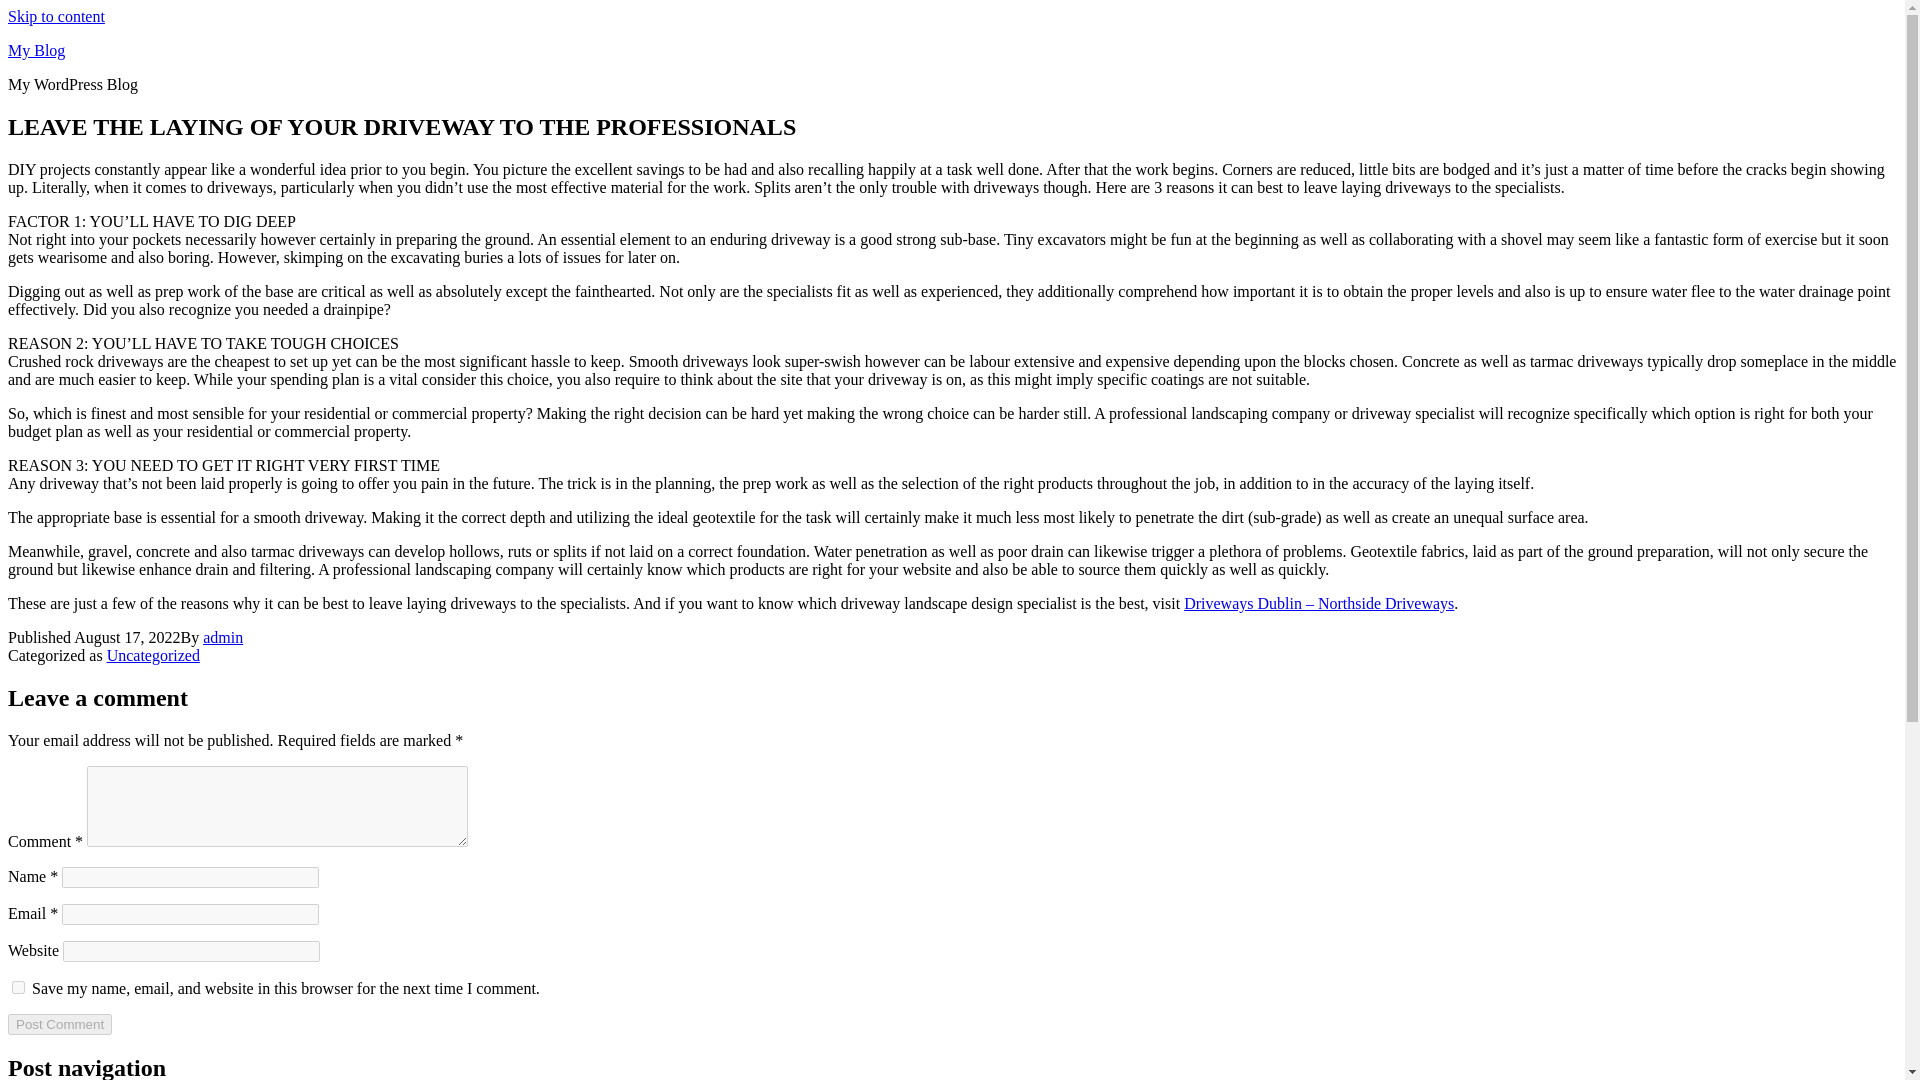  I want to click on Skip to content, so click(56, 16).